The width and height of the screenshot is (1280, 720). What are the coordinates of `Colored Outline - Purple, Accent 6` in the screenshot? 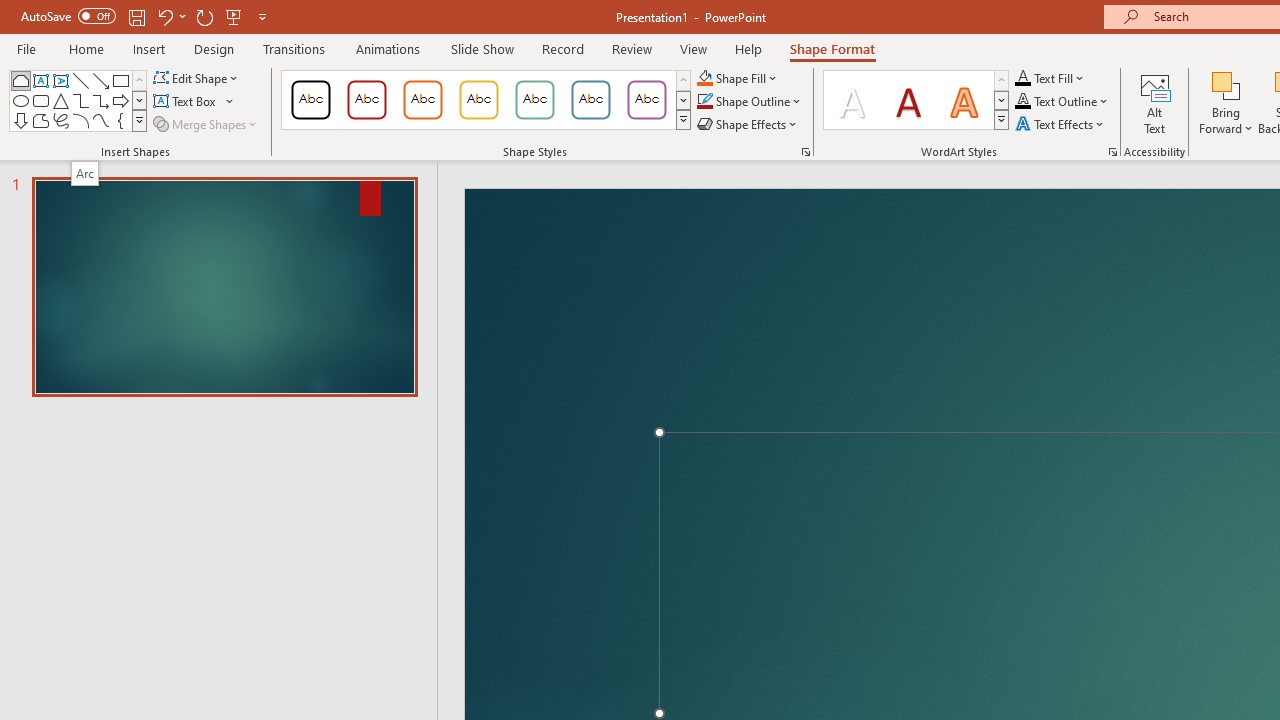 It's located at (646, 100).